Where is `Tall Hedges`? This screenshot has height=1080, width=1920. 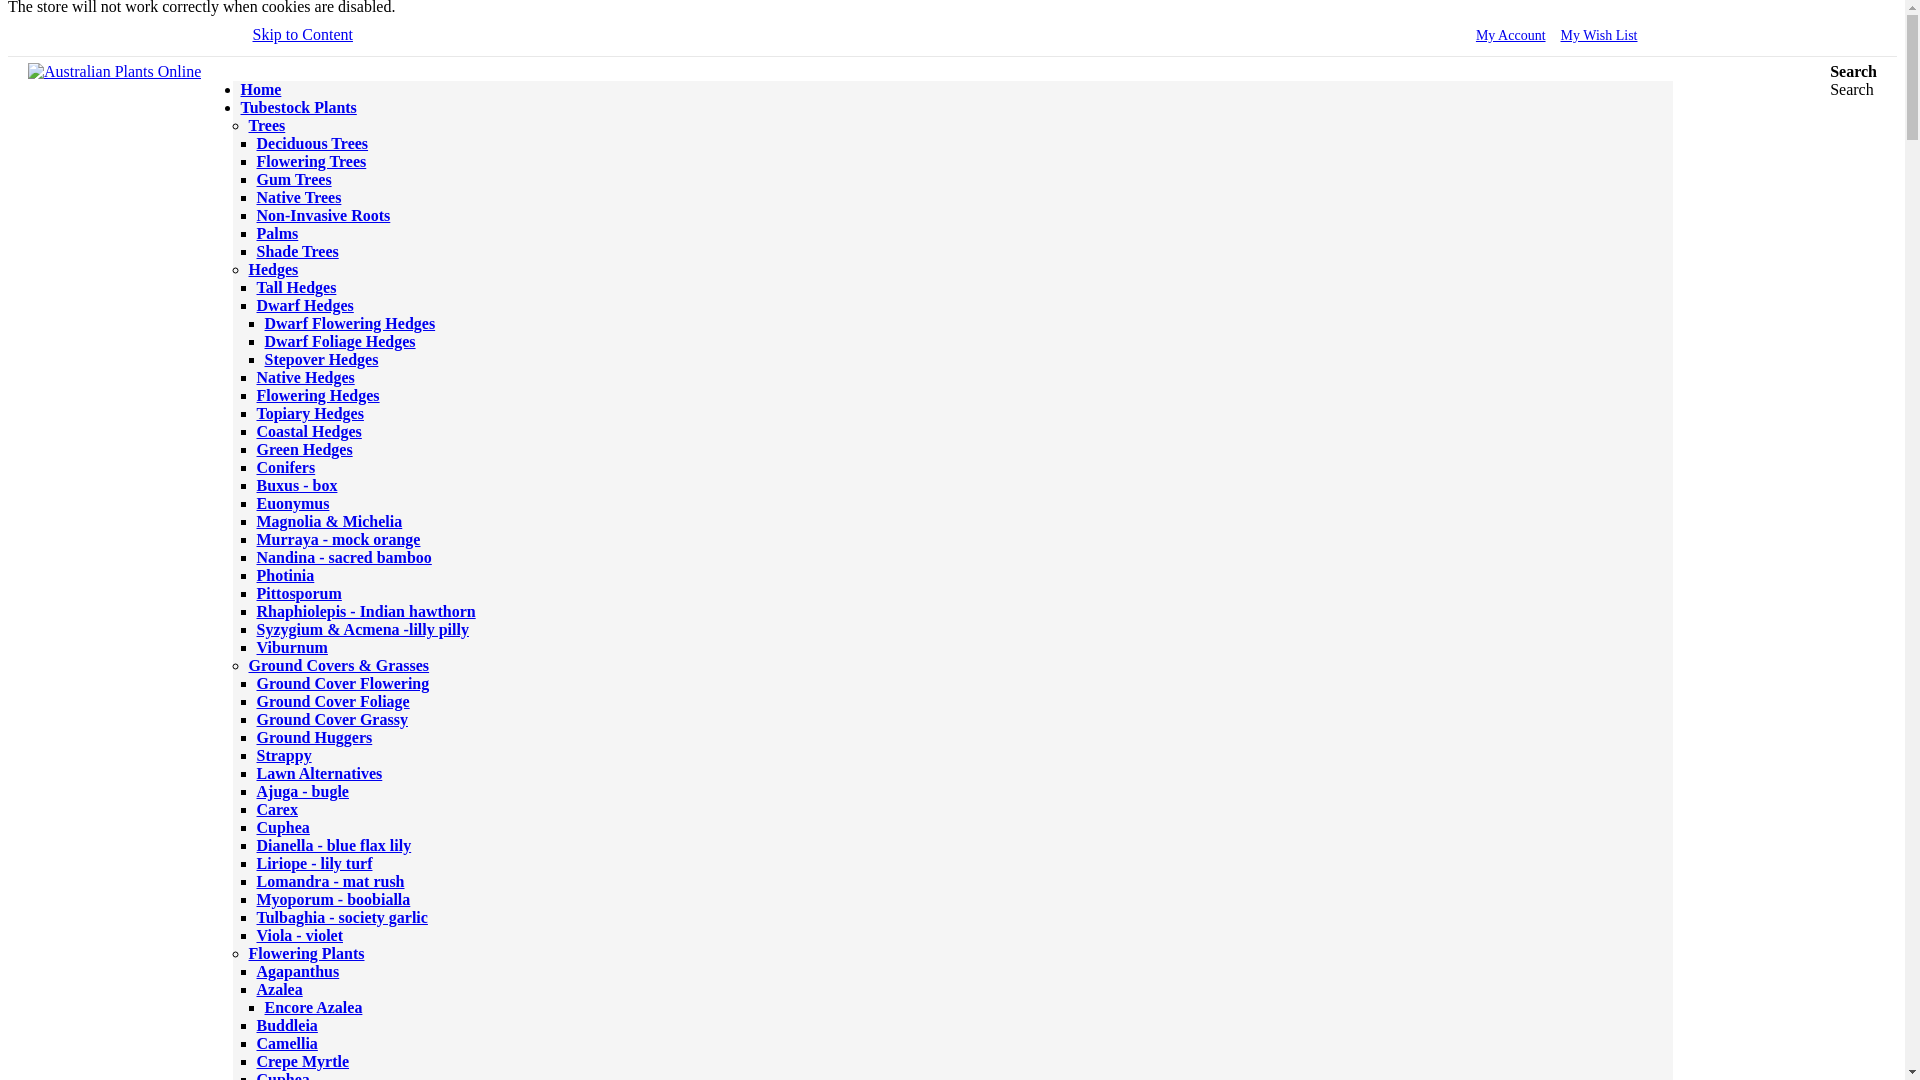
Tall Hedges is located at coordinates (296, 286).